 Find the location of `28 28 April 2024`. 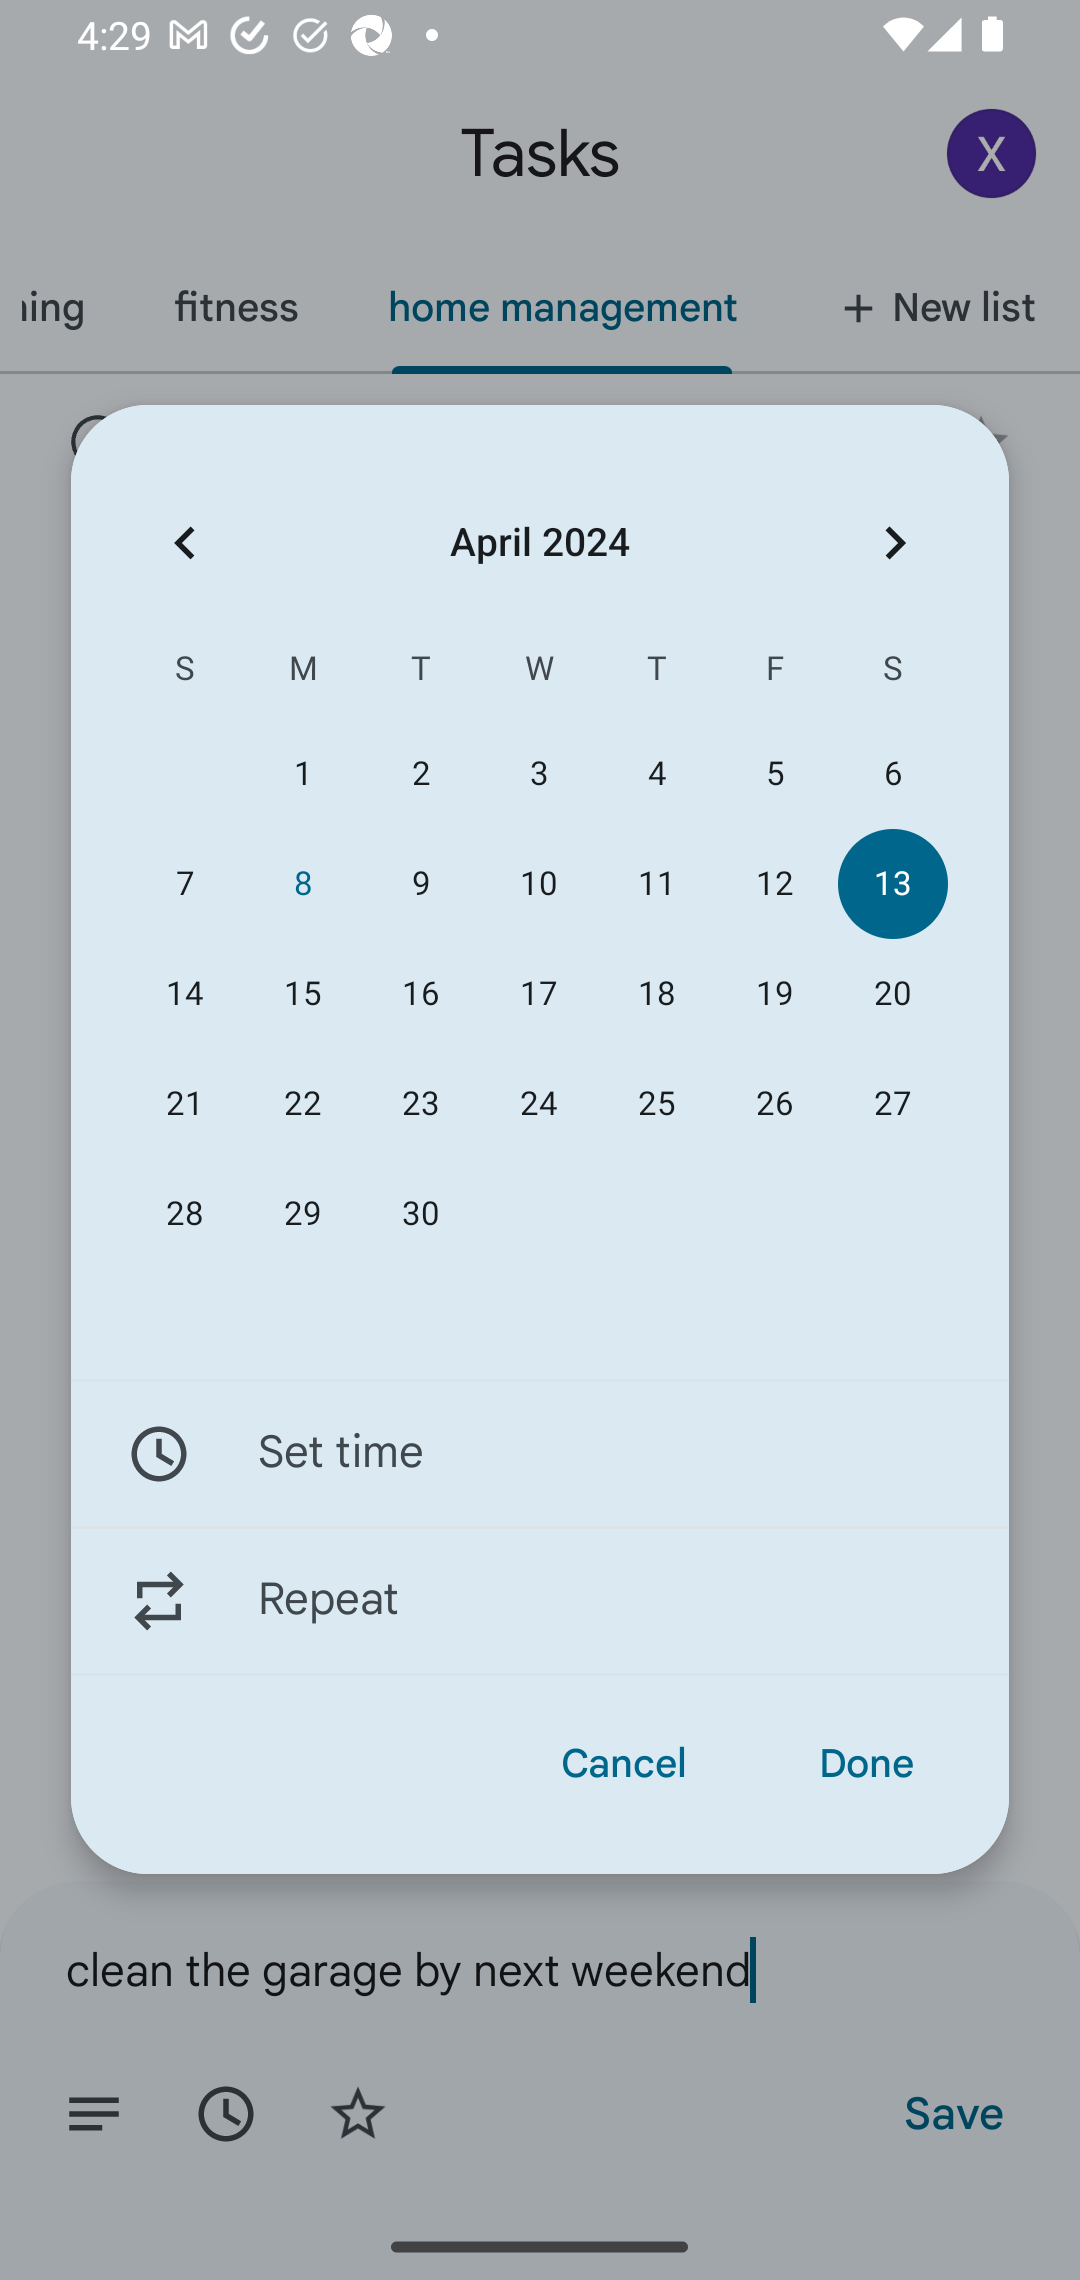

28 28 April 2024 is located at coordinates (185, 1214).